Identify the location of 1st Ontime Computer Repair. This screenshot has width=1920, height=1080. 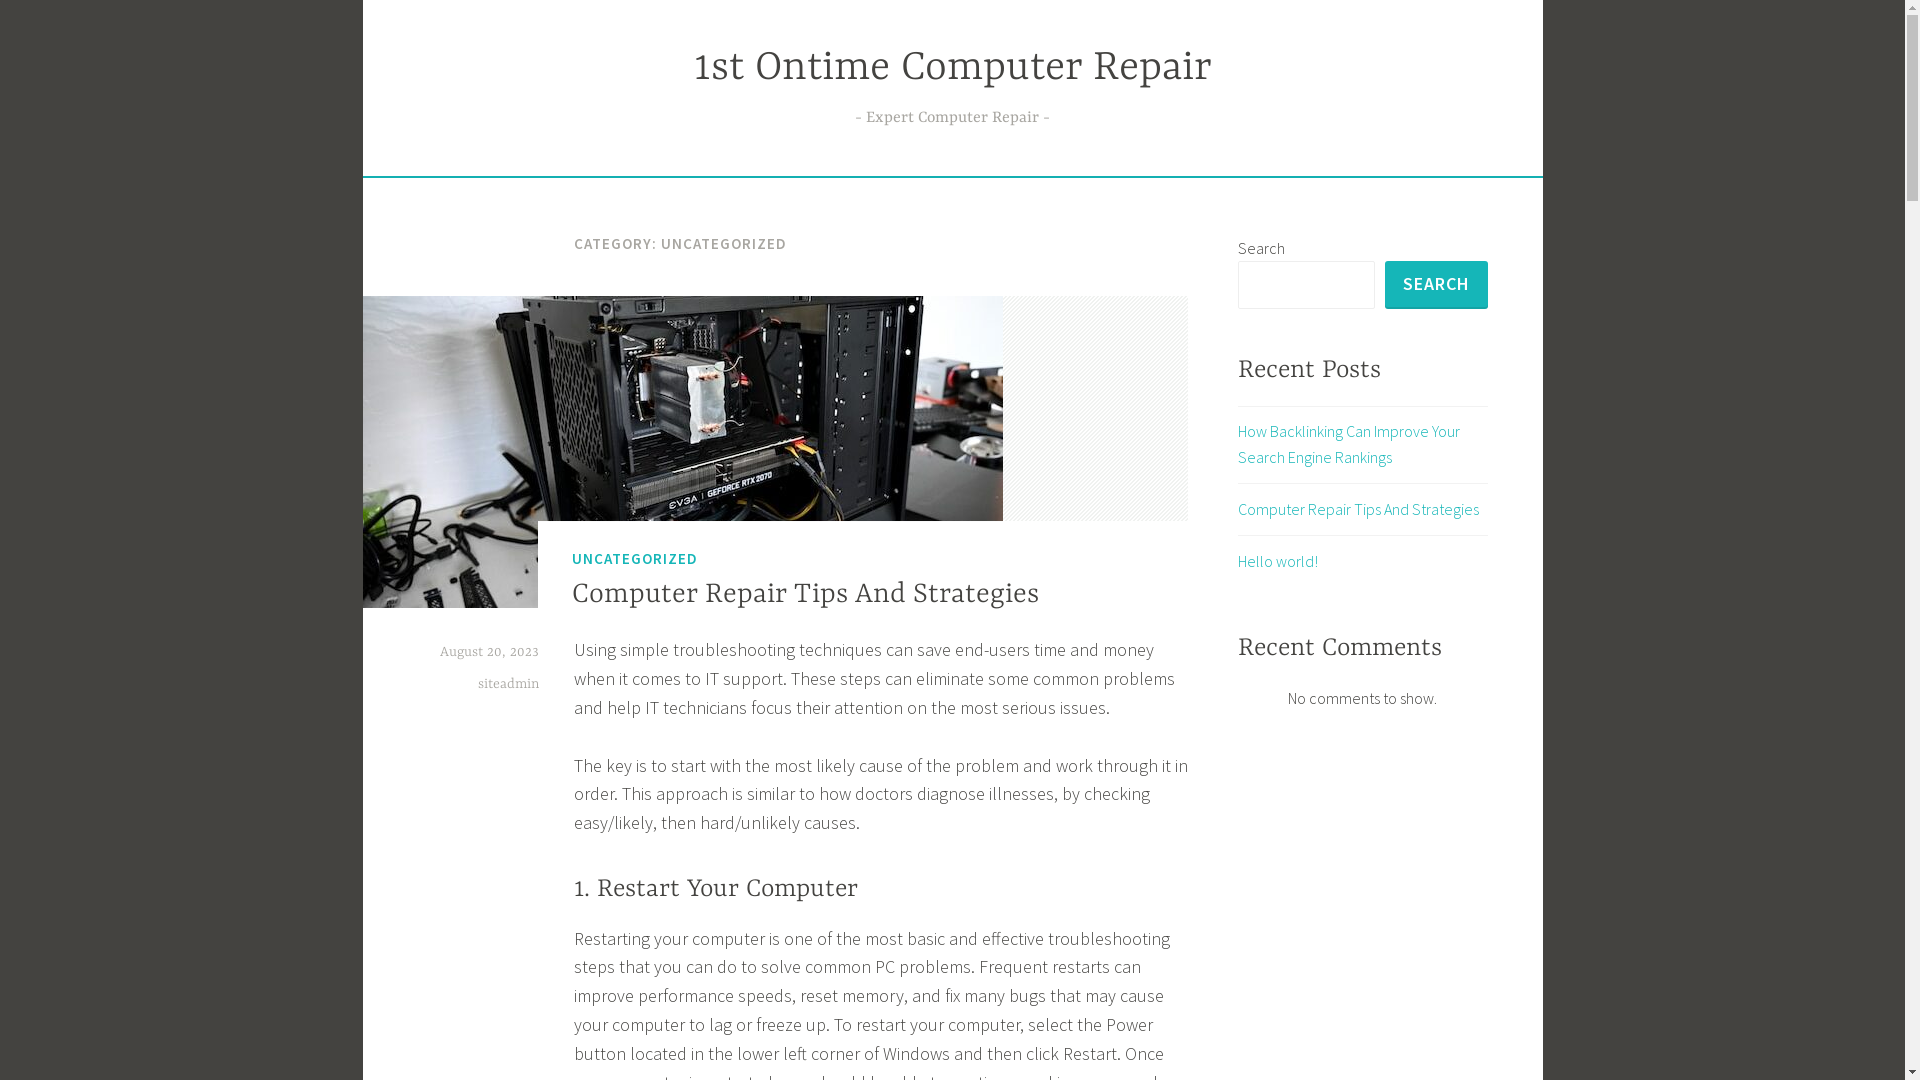
(953, 68).